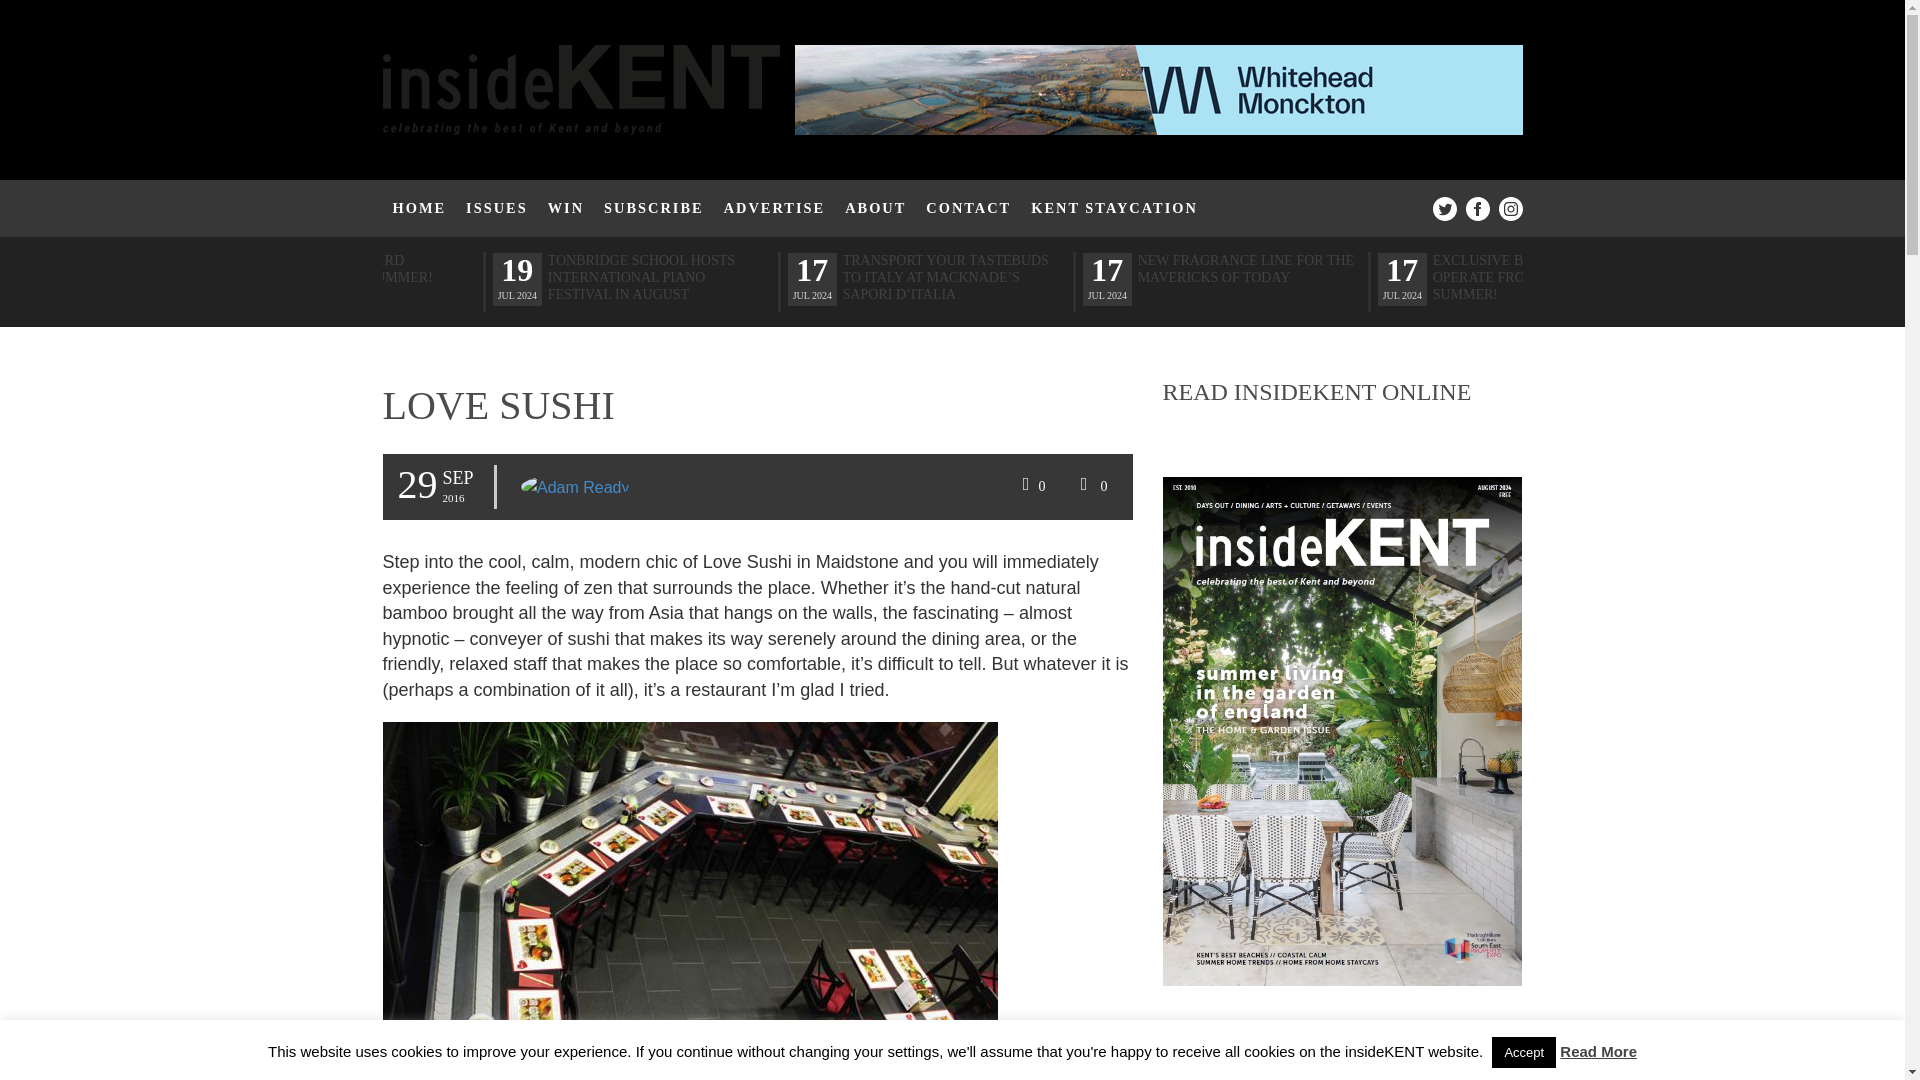  Describe the element at coordinates (419, 208) in the screenshot. I see `HOME` at that location.